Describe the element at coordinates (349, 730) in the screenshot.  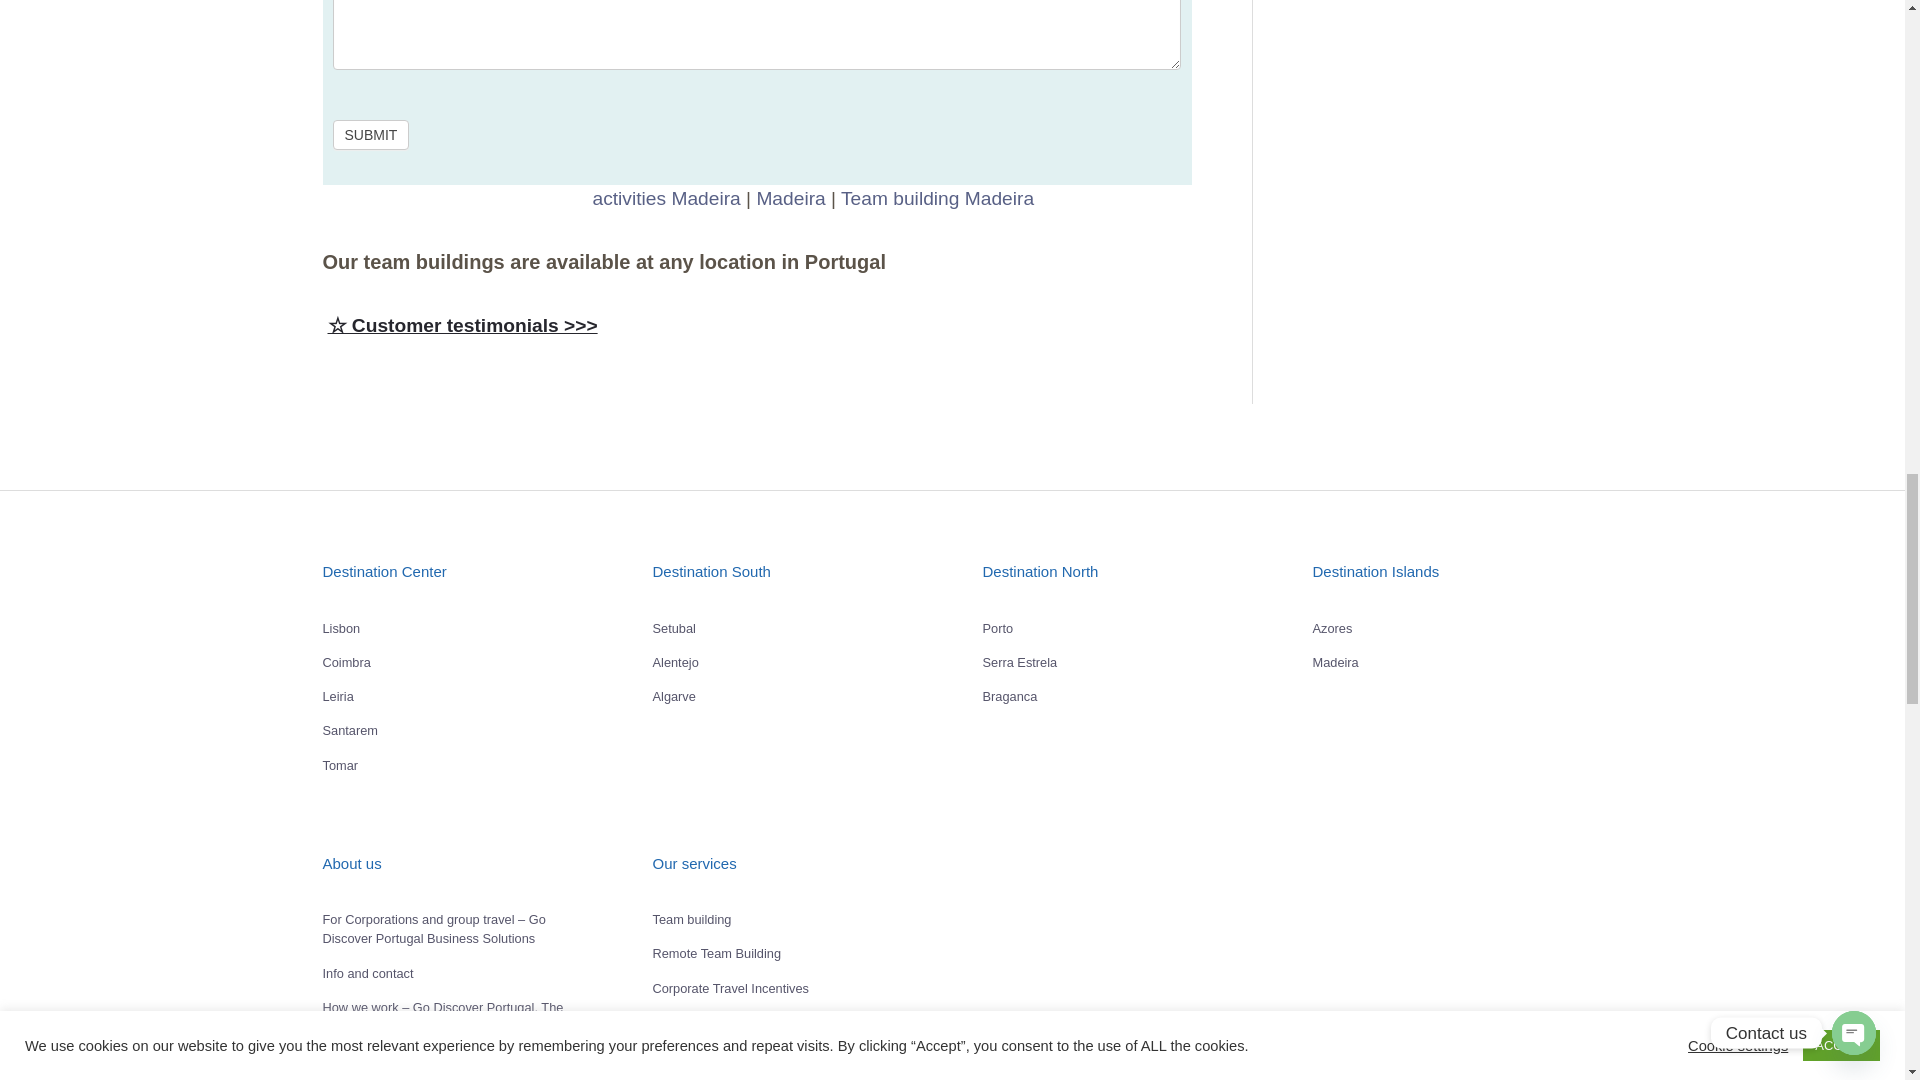
I see `Santarem` at that location.